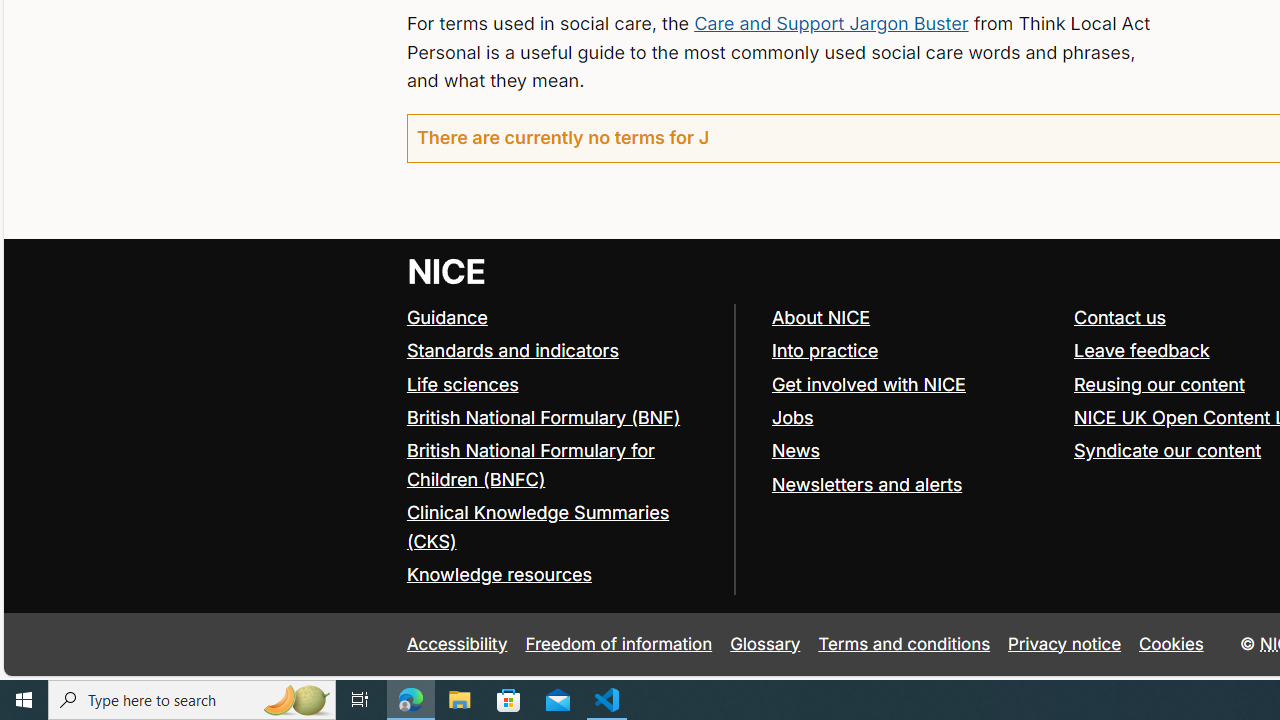 Image resolution: width=1280 pixels, height=720 pixels. What do you see at coordinates (1120, 317) in the screenshot?
I see `Contact us` at bounding box center [1120, 317].